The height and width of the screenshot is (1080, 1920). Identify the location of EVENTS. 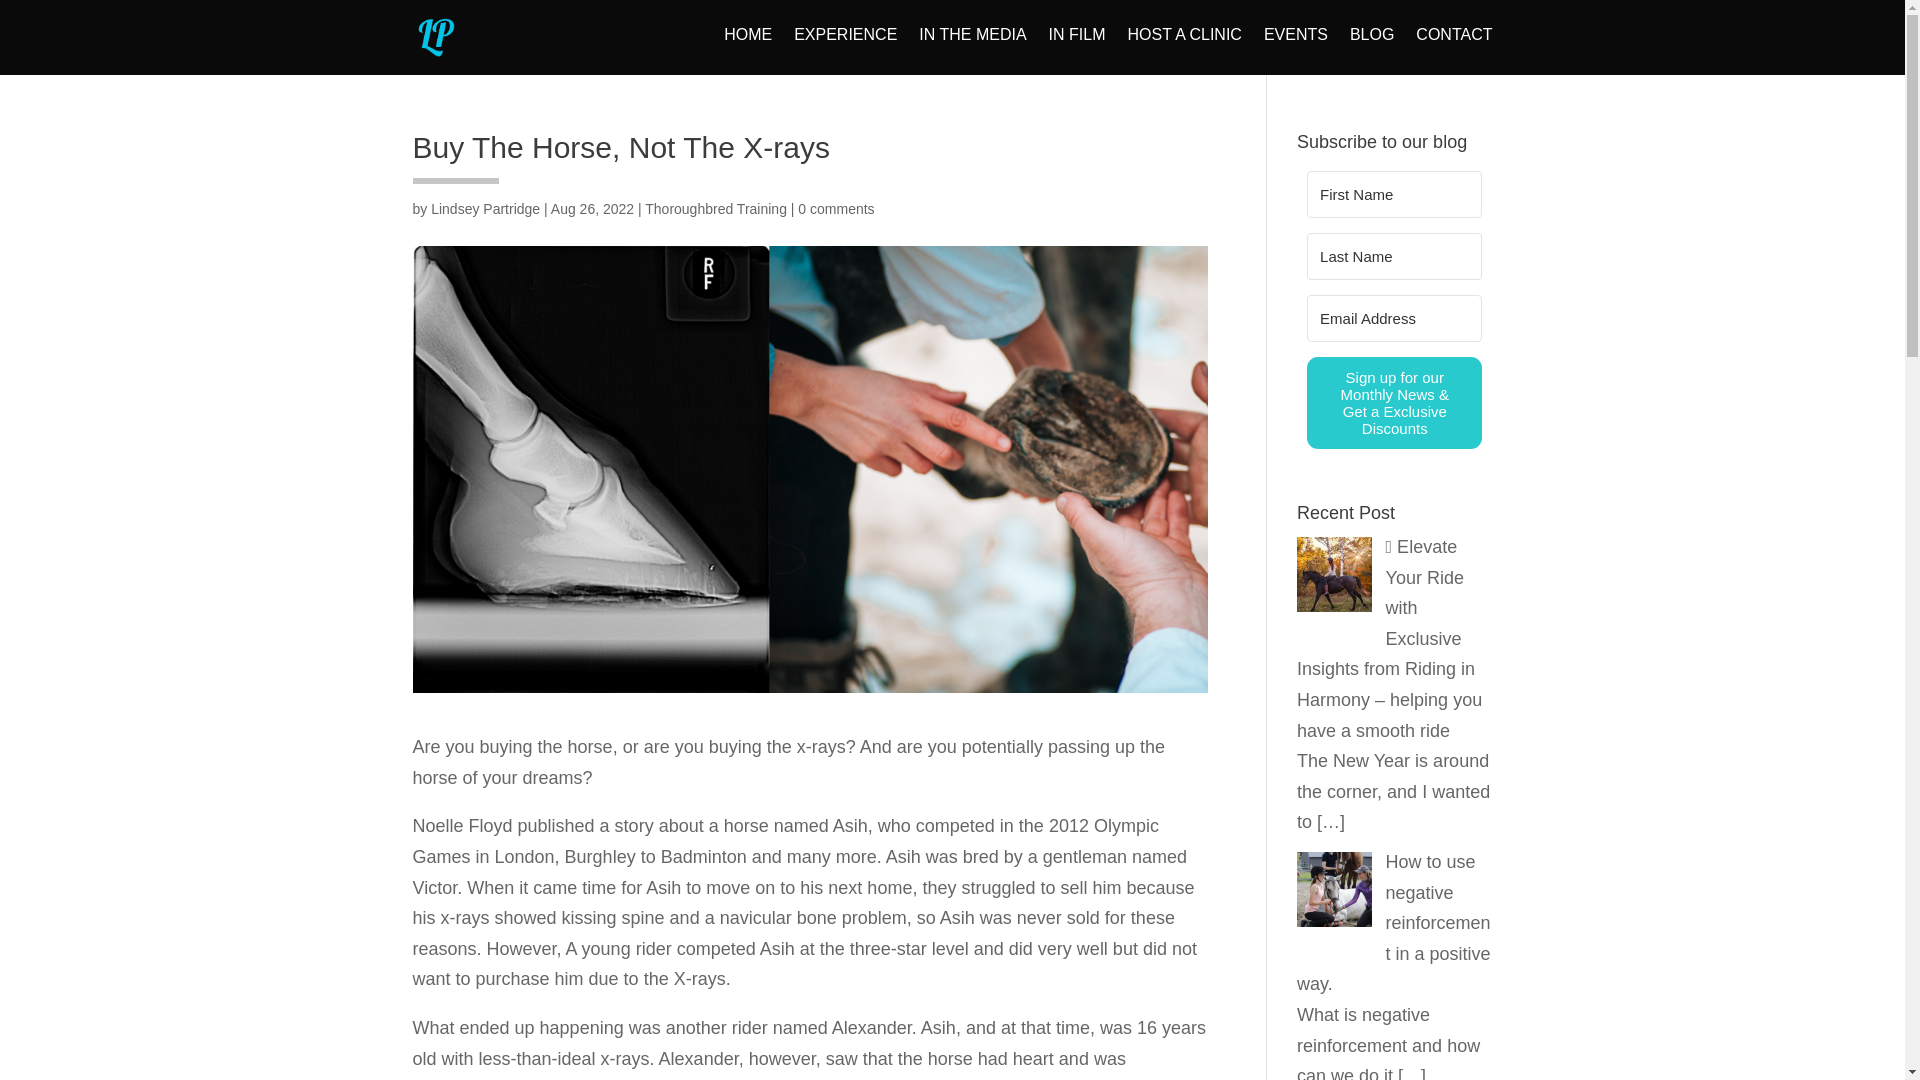
(1296, 51).